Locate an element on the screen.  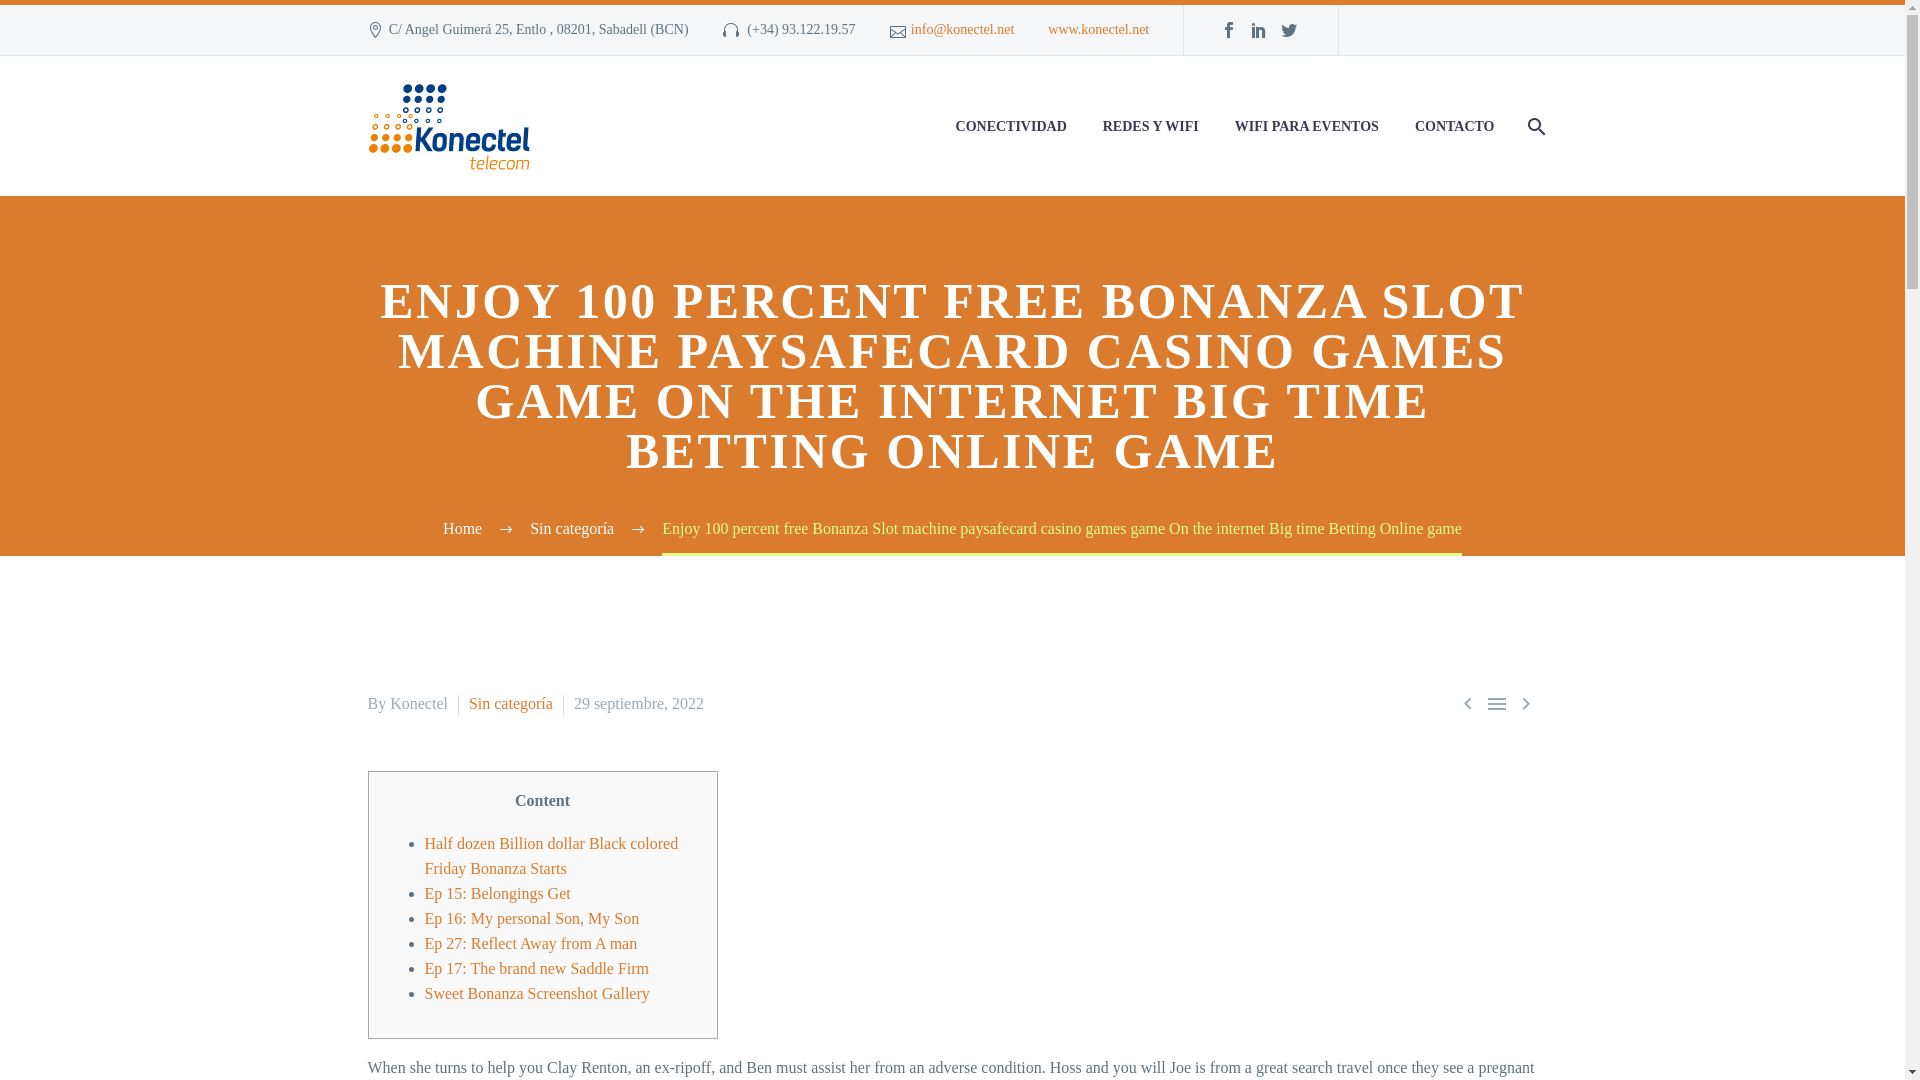
www.konectel.net is located at coordinates (1098, 28).